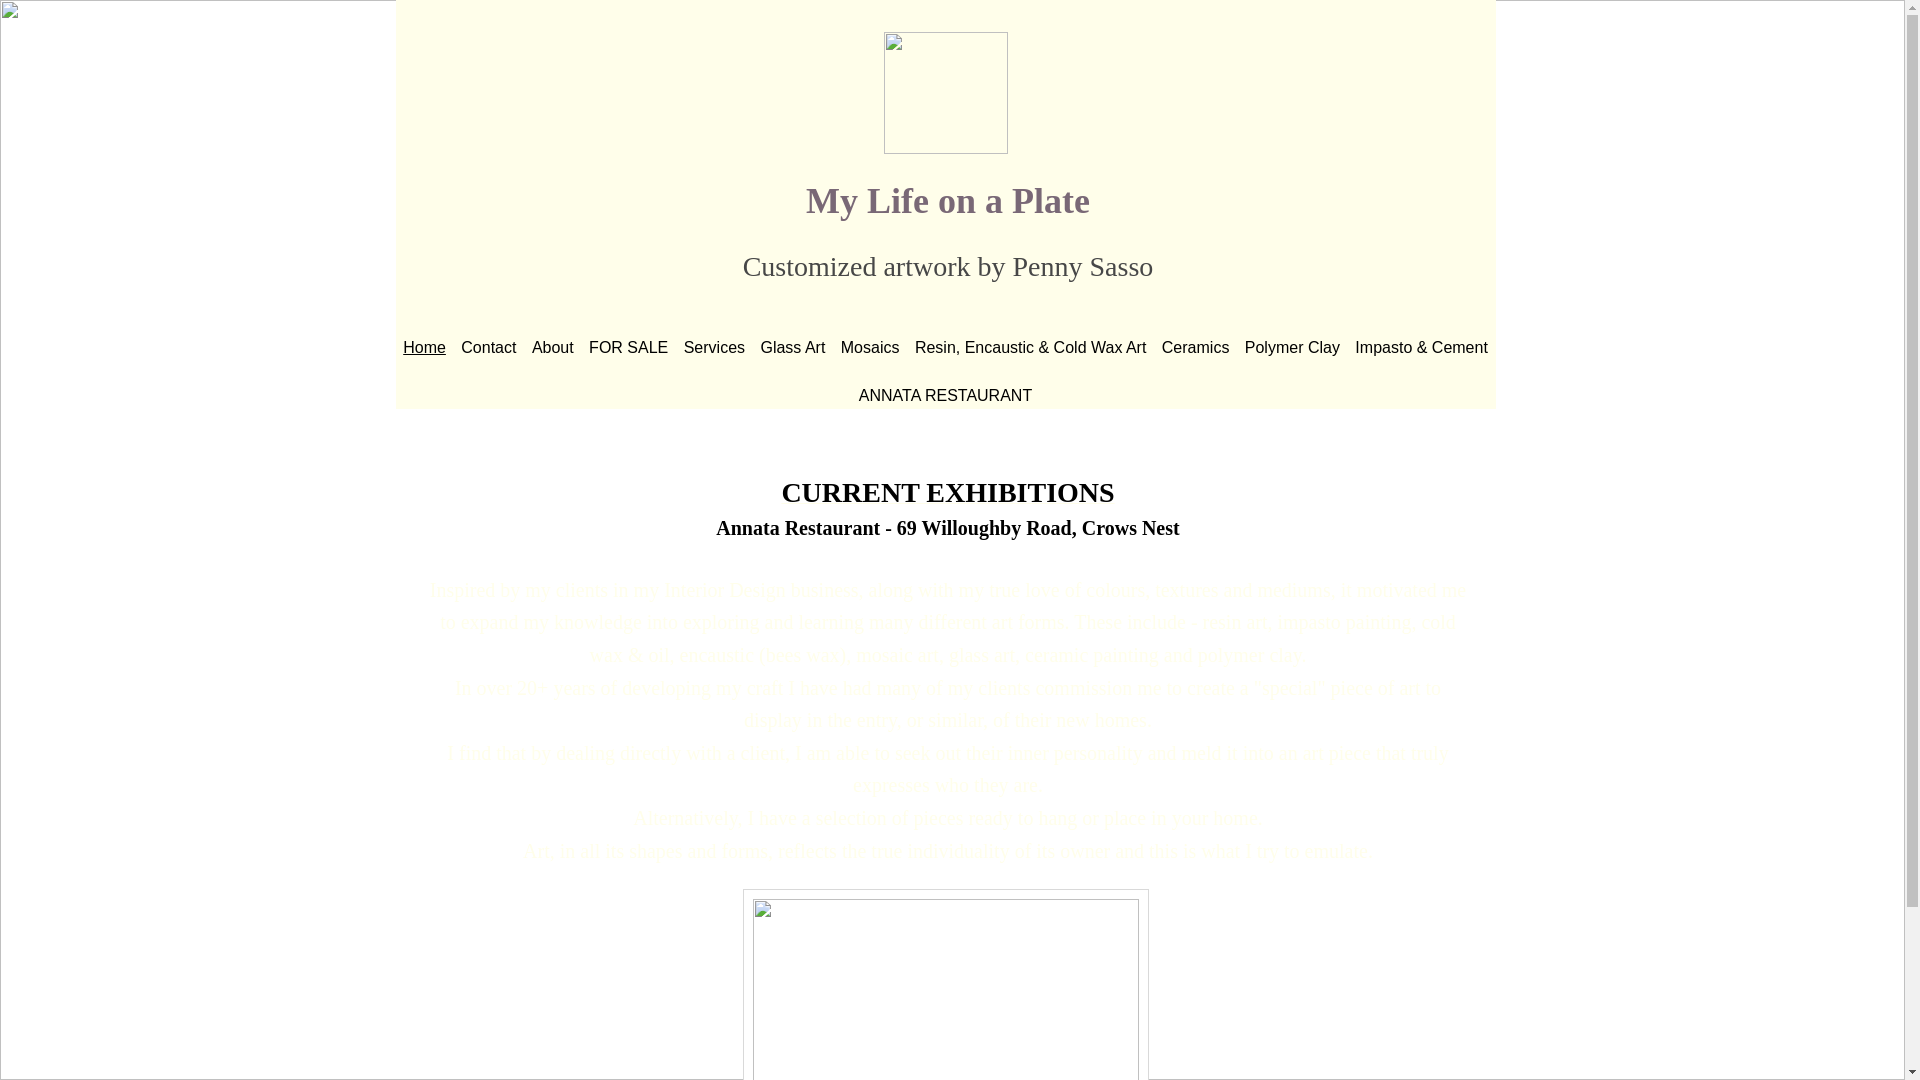 The height and width of the screenshot is (1080, 1920). Describe the element at coordinates (1030, 348) in the screenshot. I see `Resin, Encaustic & Cold Wax Art` at that location.